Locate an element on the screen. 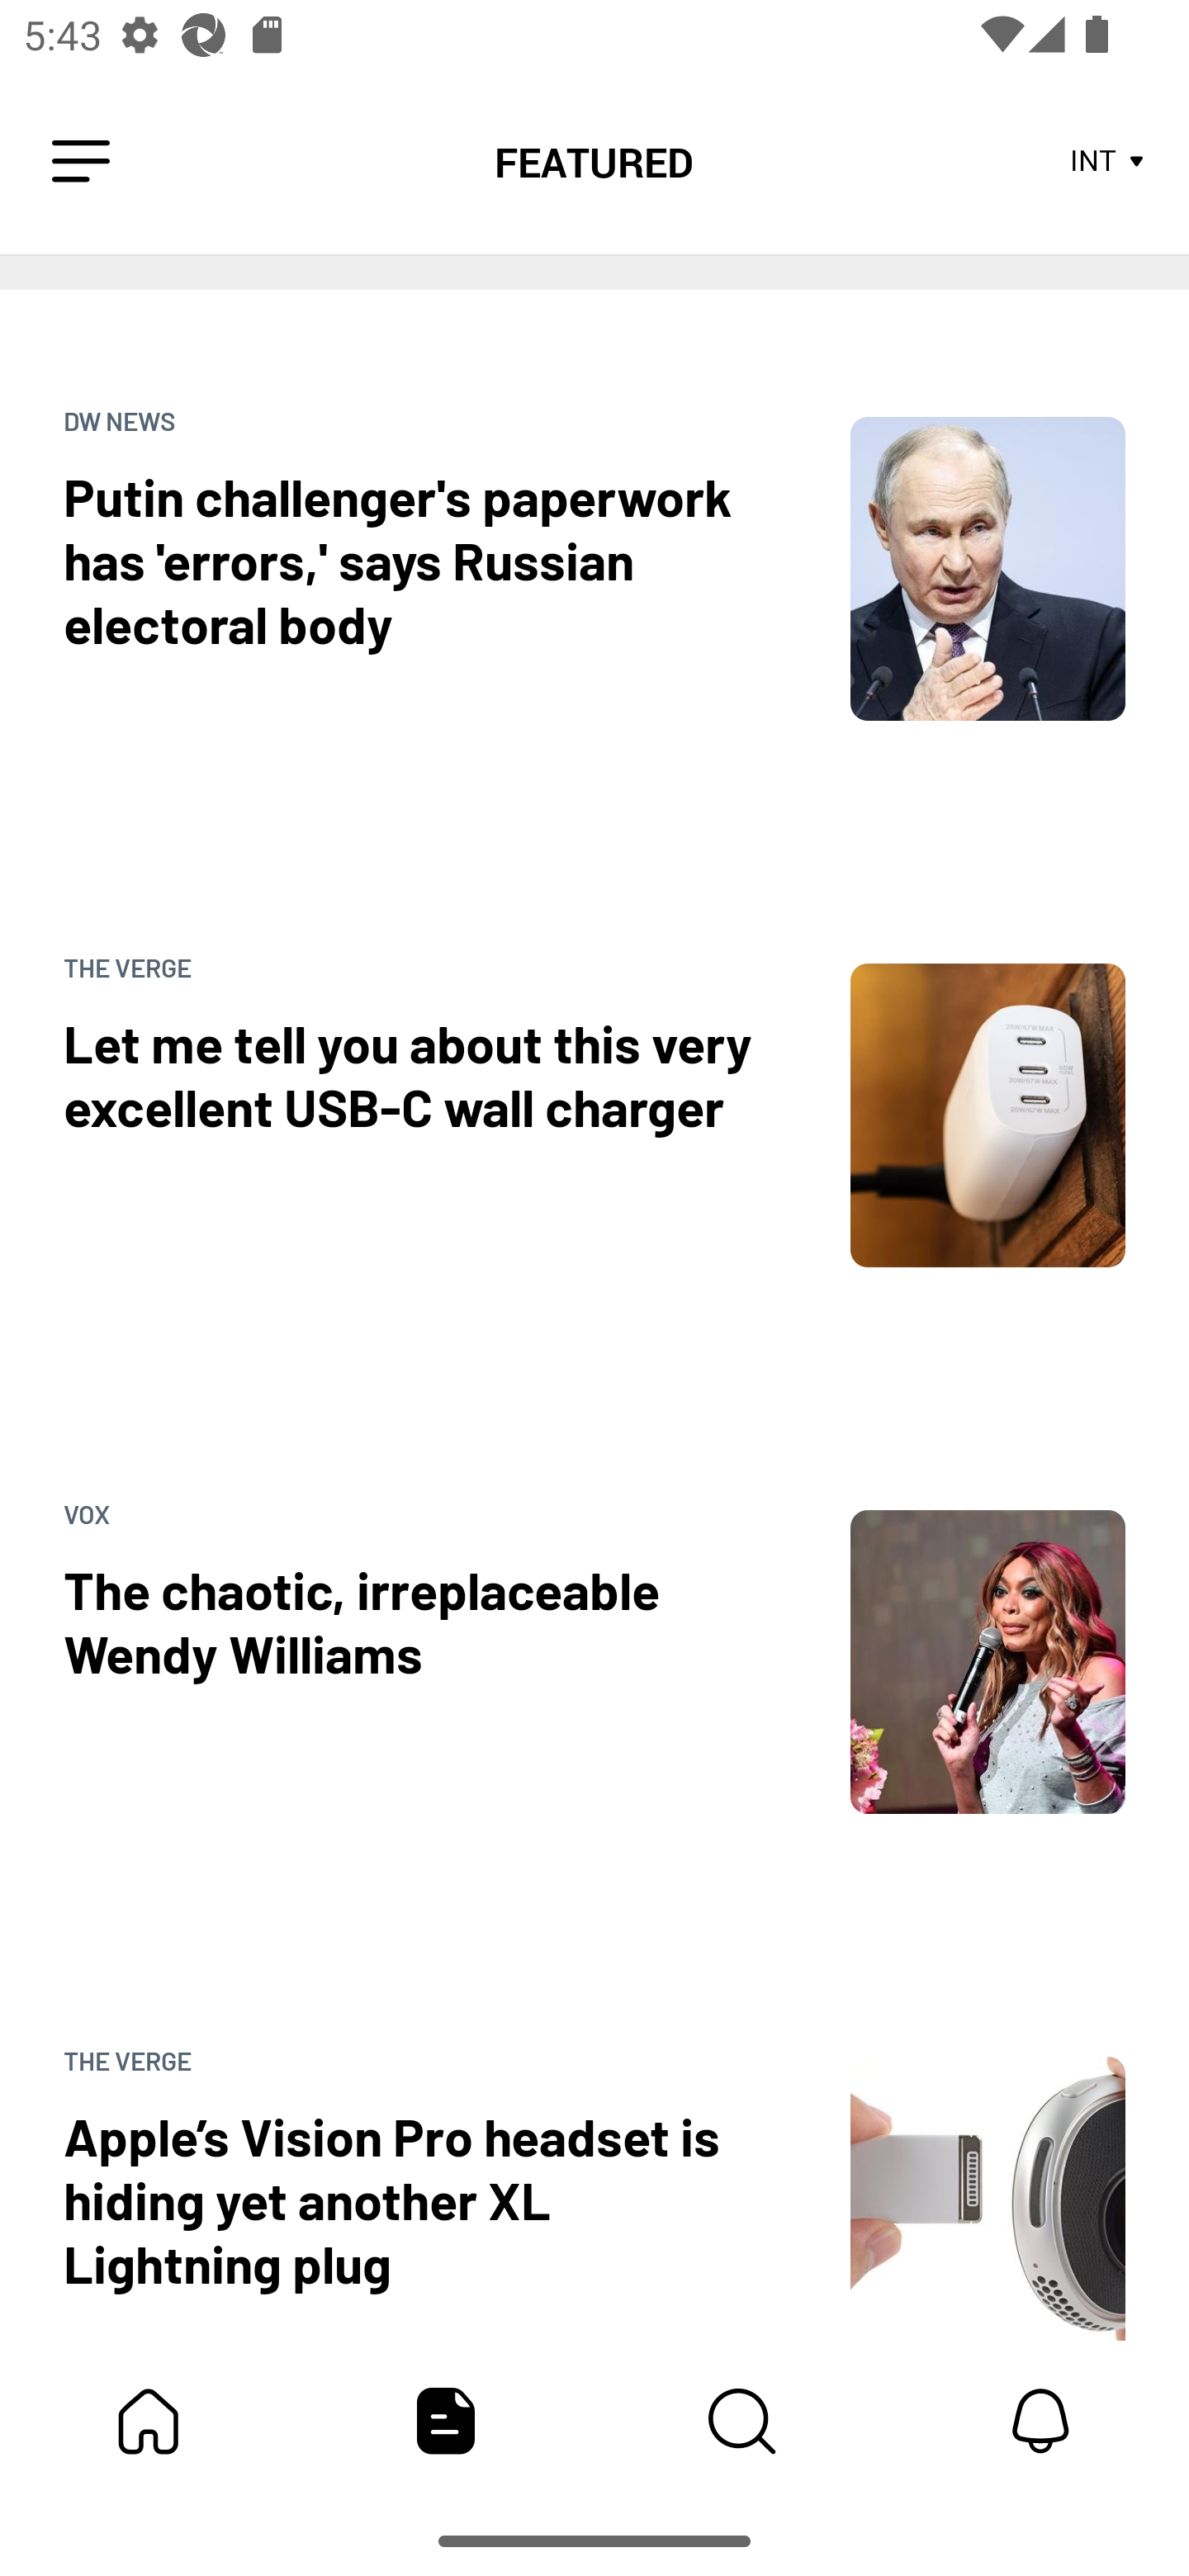 This screenshot has width=1189, height=2576. Leading Icon is located at coordinates (81, 162).